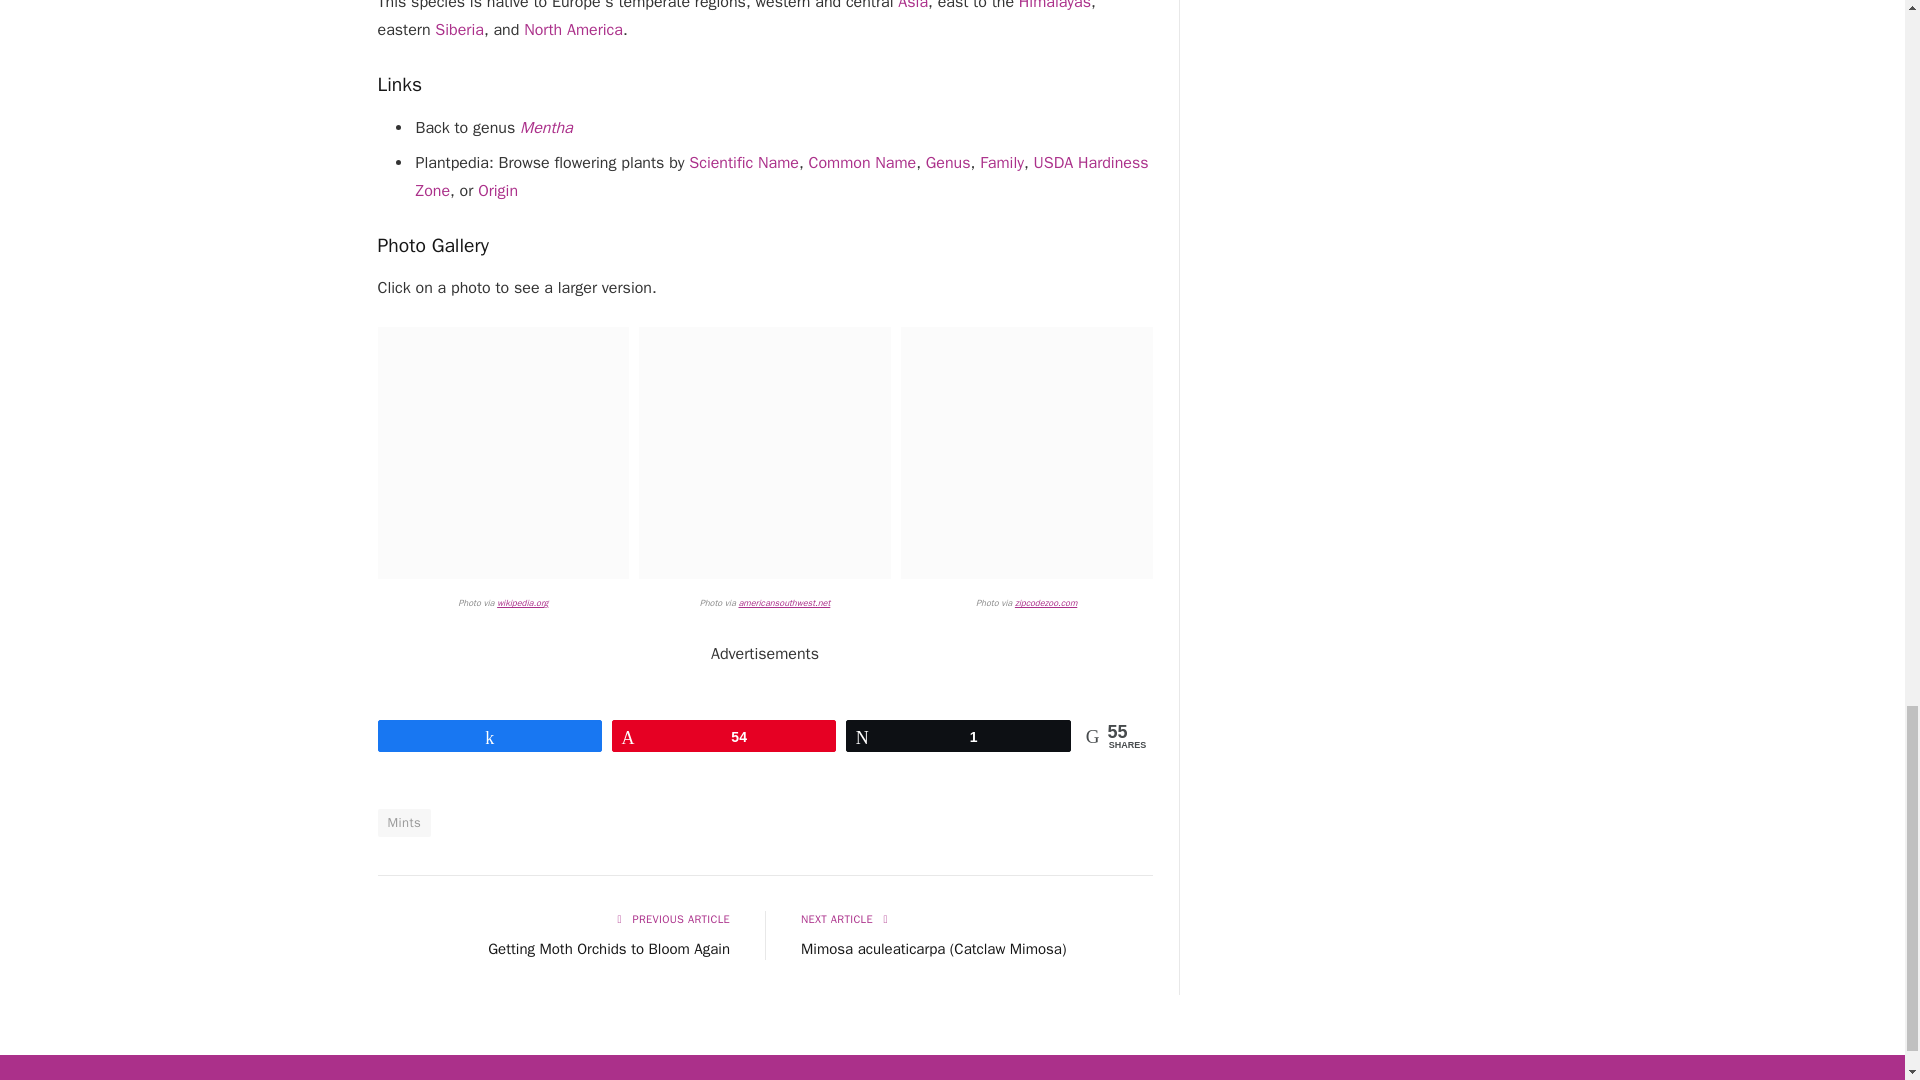  Describe the element at coordinates (862, 162) in the screenshot. I see `Browse Flowering Plants by Common Name` at that location.